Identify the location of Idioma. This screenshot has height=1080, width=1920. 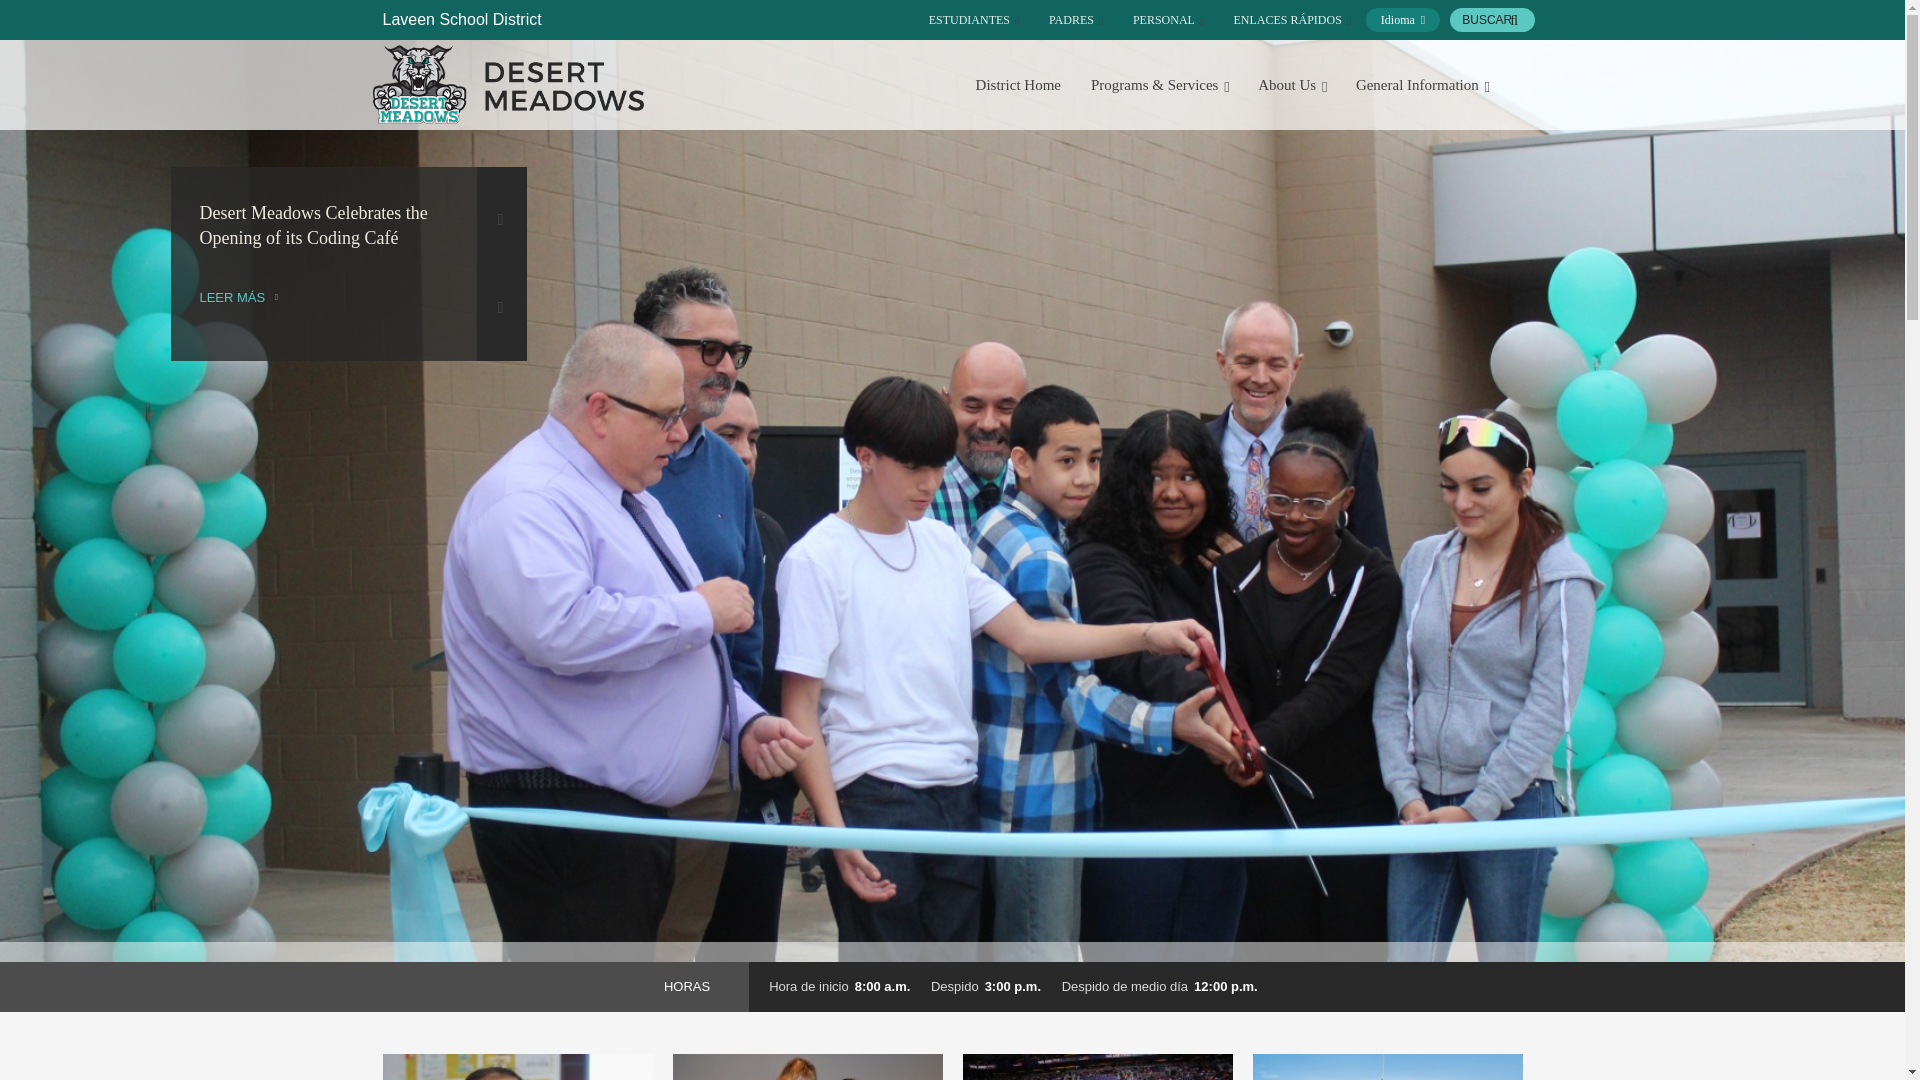
(1402, 20).